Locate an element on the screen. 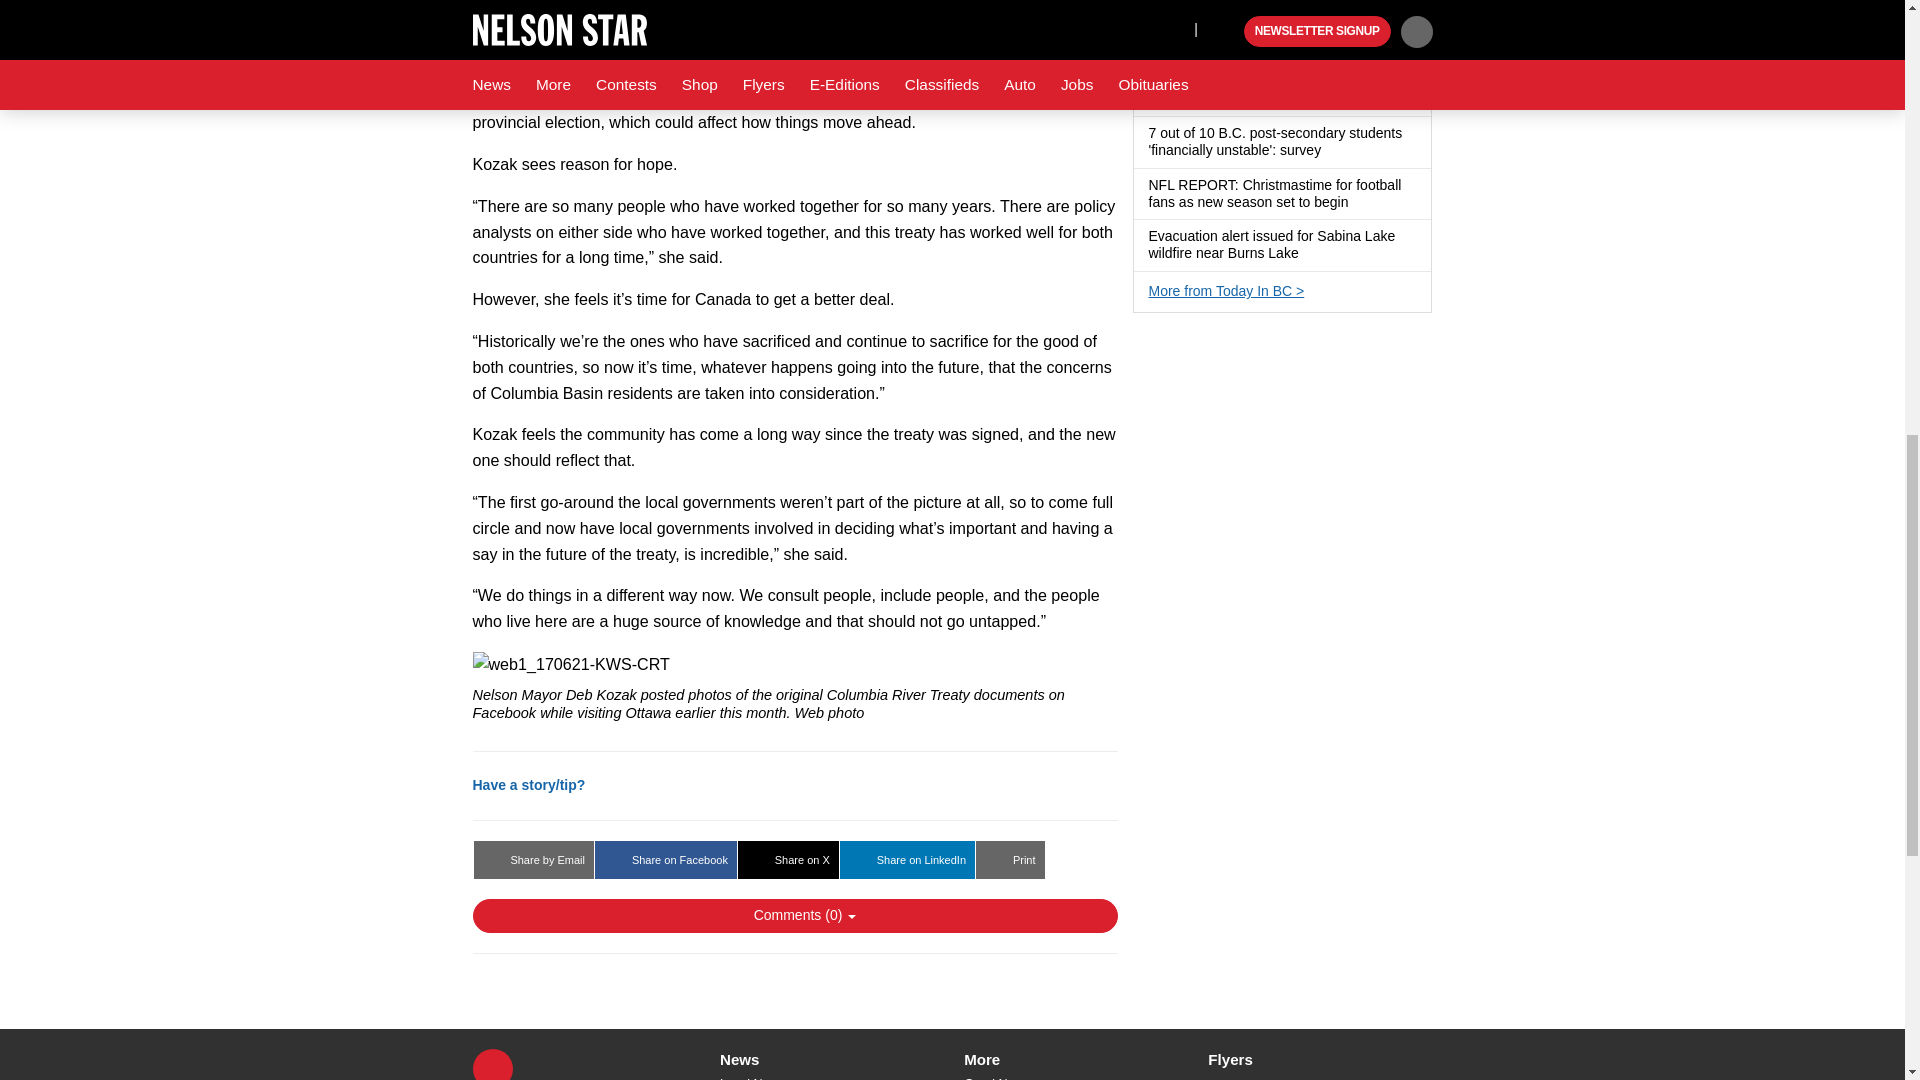 Image resolution: width=1920 pixels, height=1080 pixels. Show Comments is located at coordinates (794, 916).